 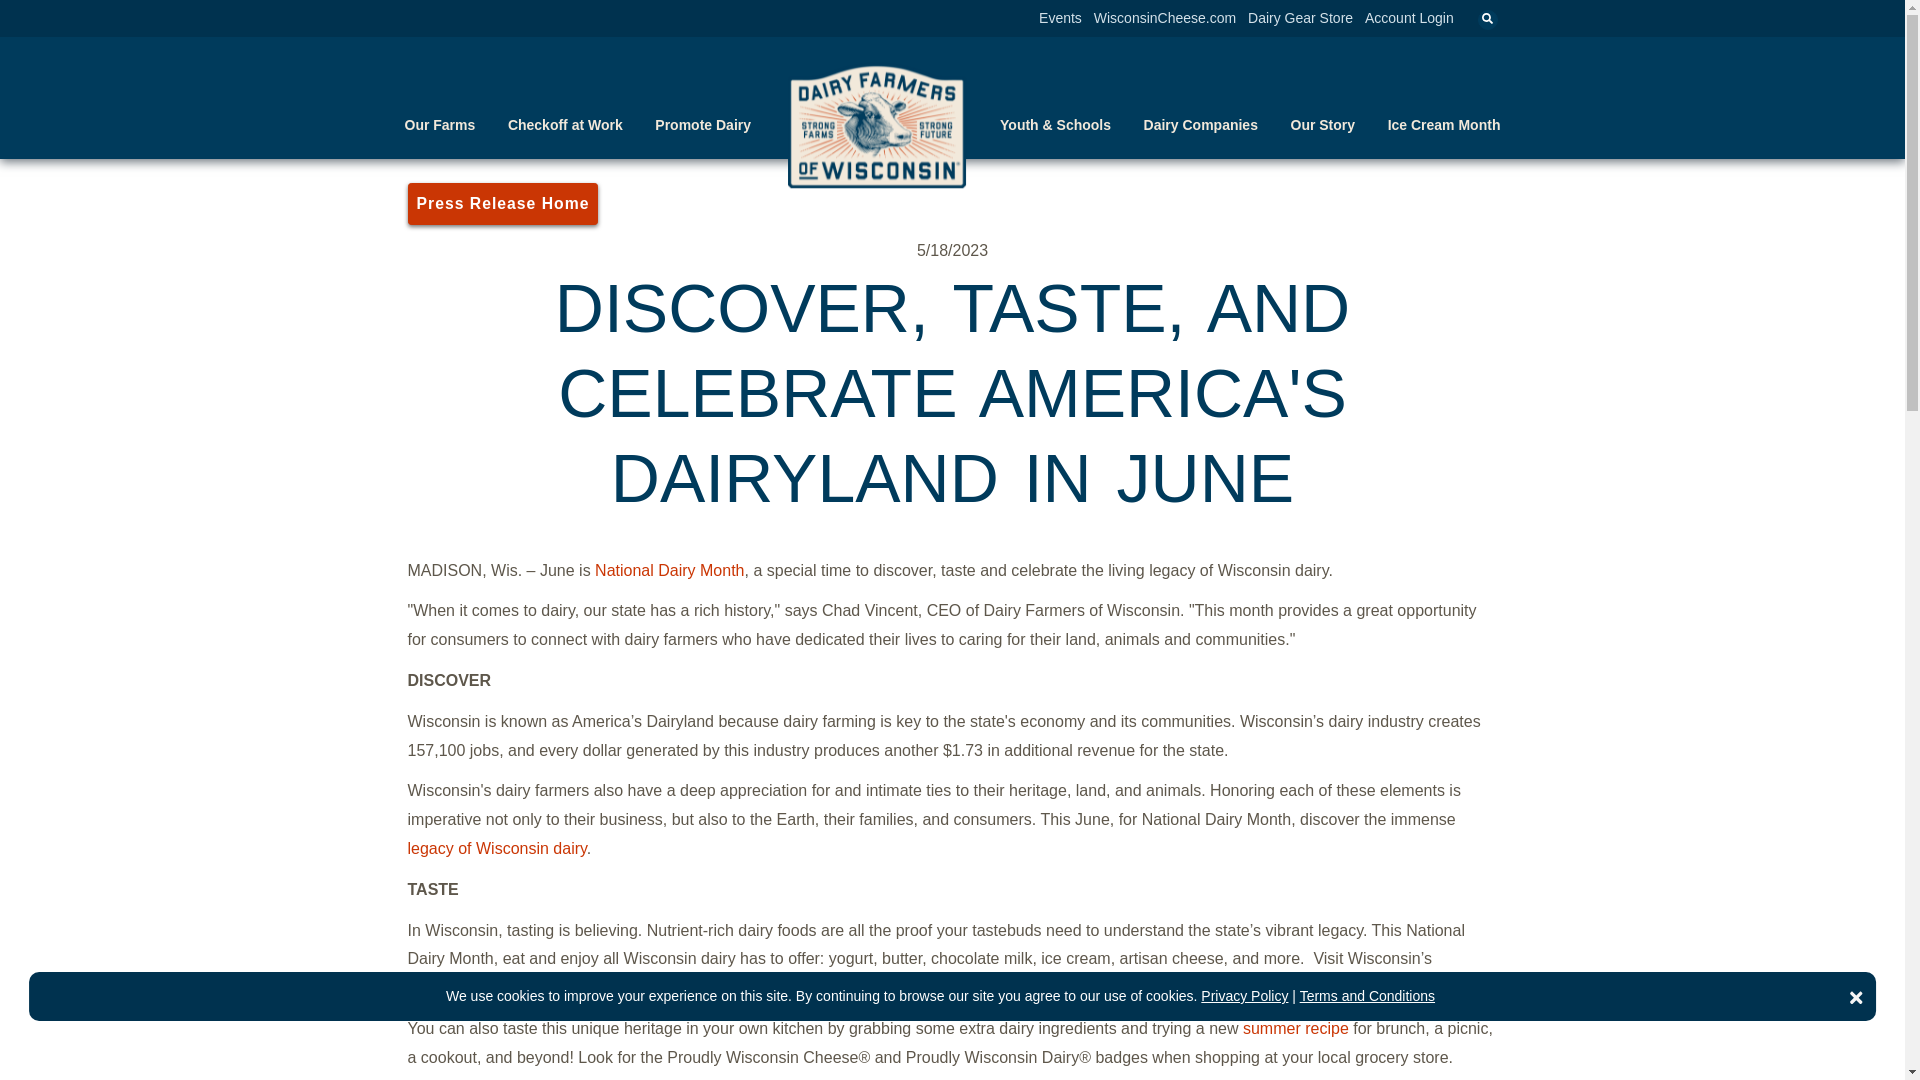 What do you see at coordinates (1060, 17) in the screenshot?
I see `Events` at bounding box center [1060, 17].